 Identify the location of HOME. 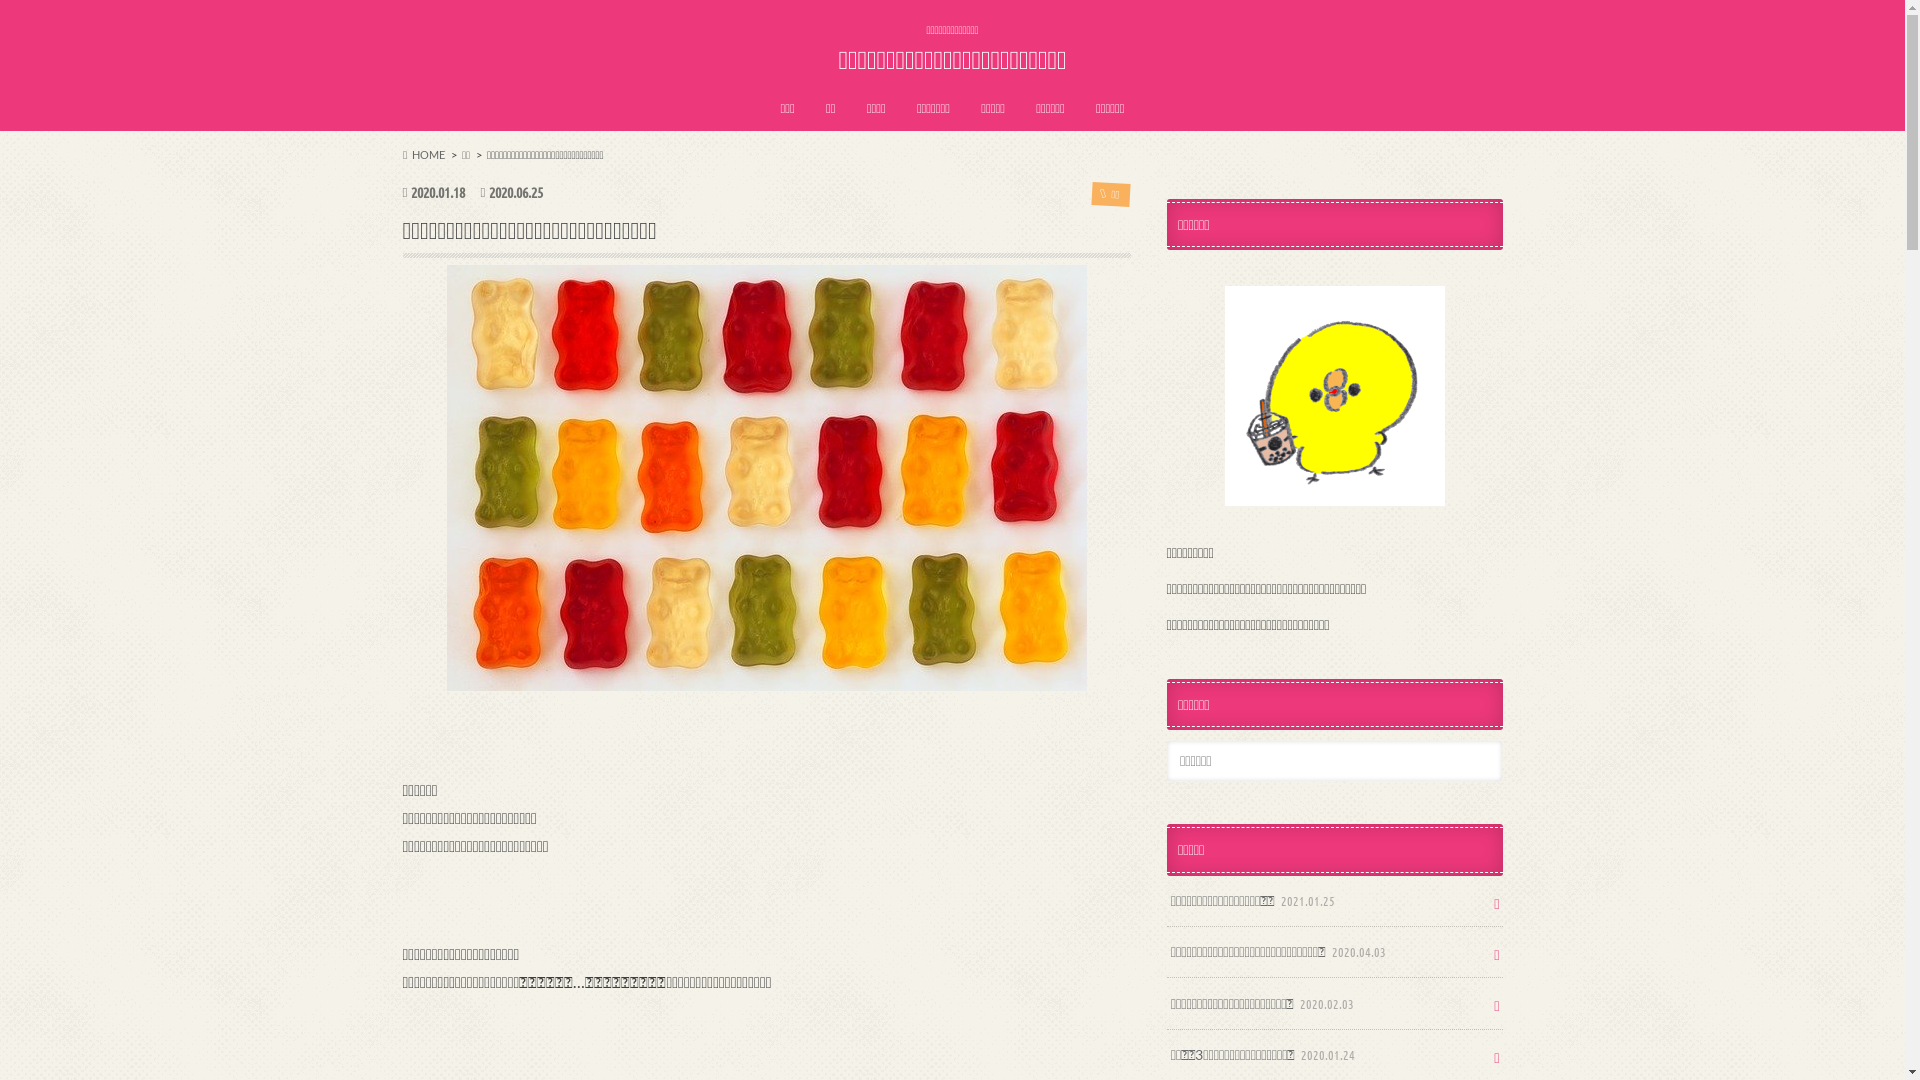
(424, 154).